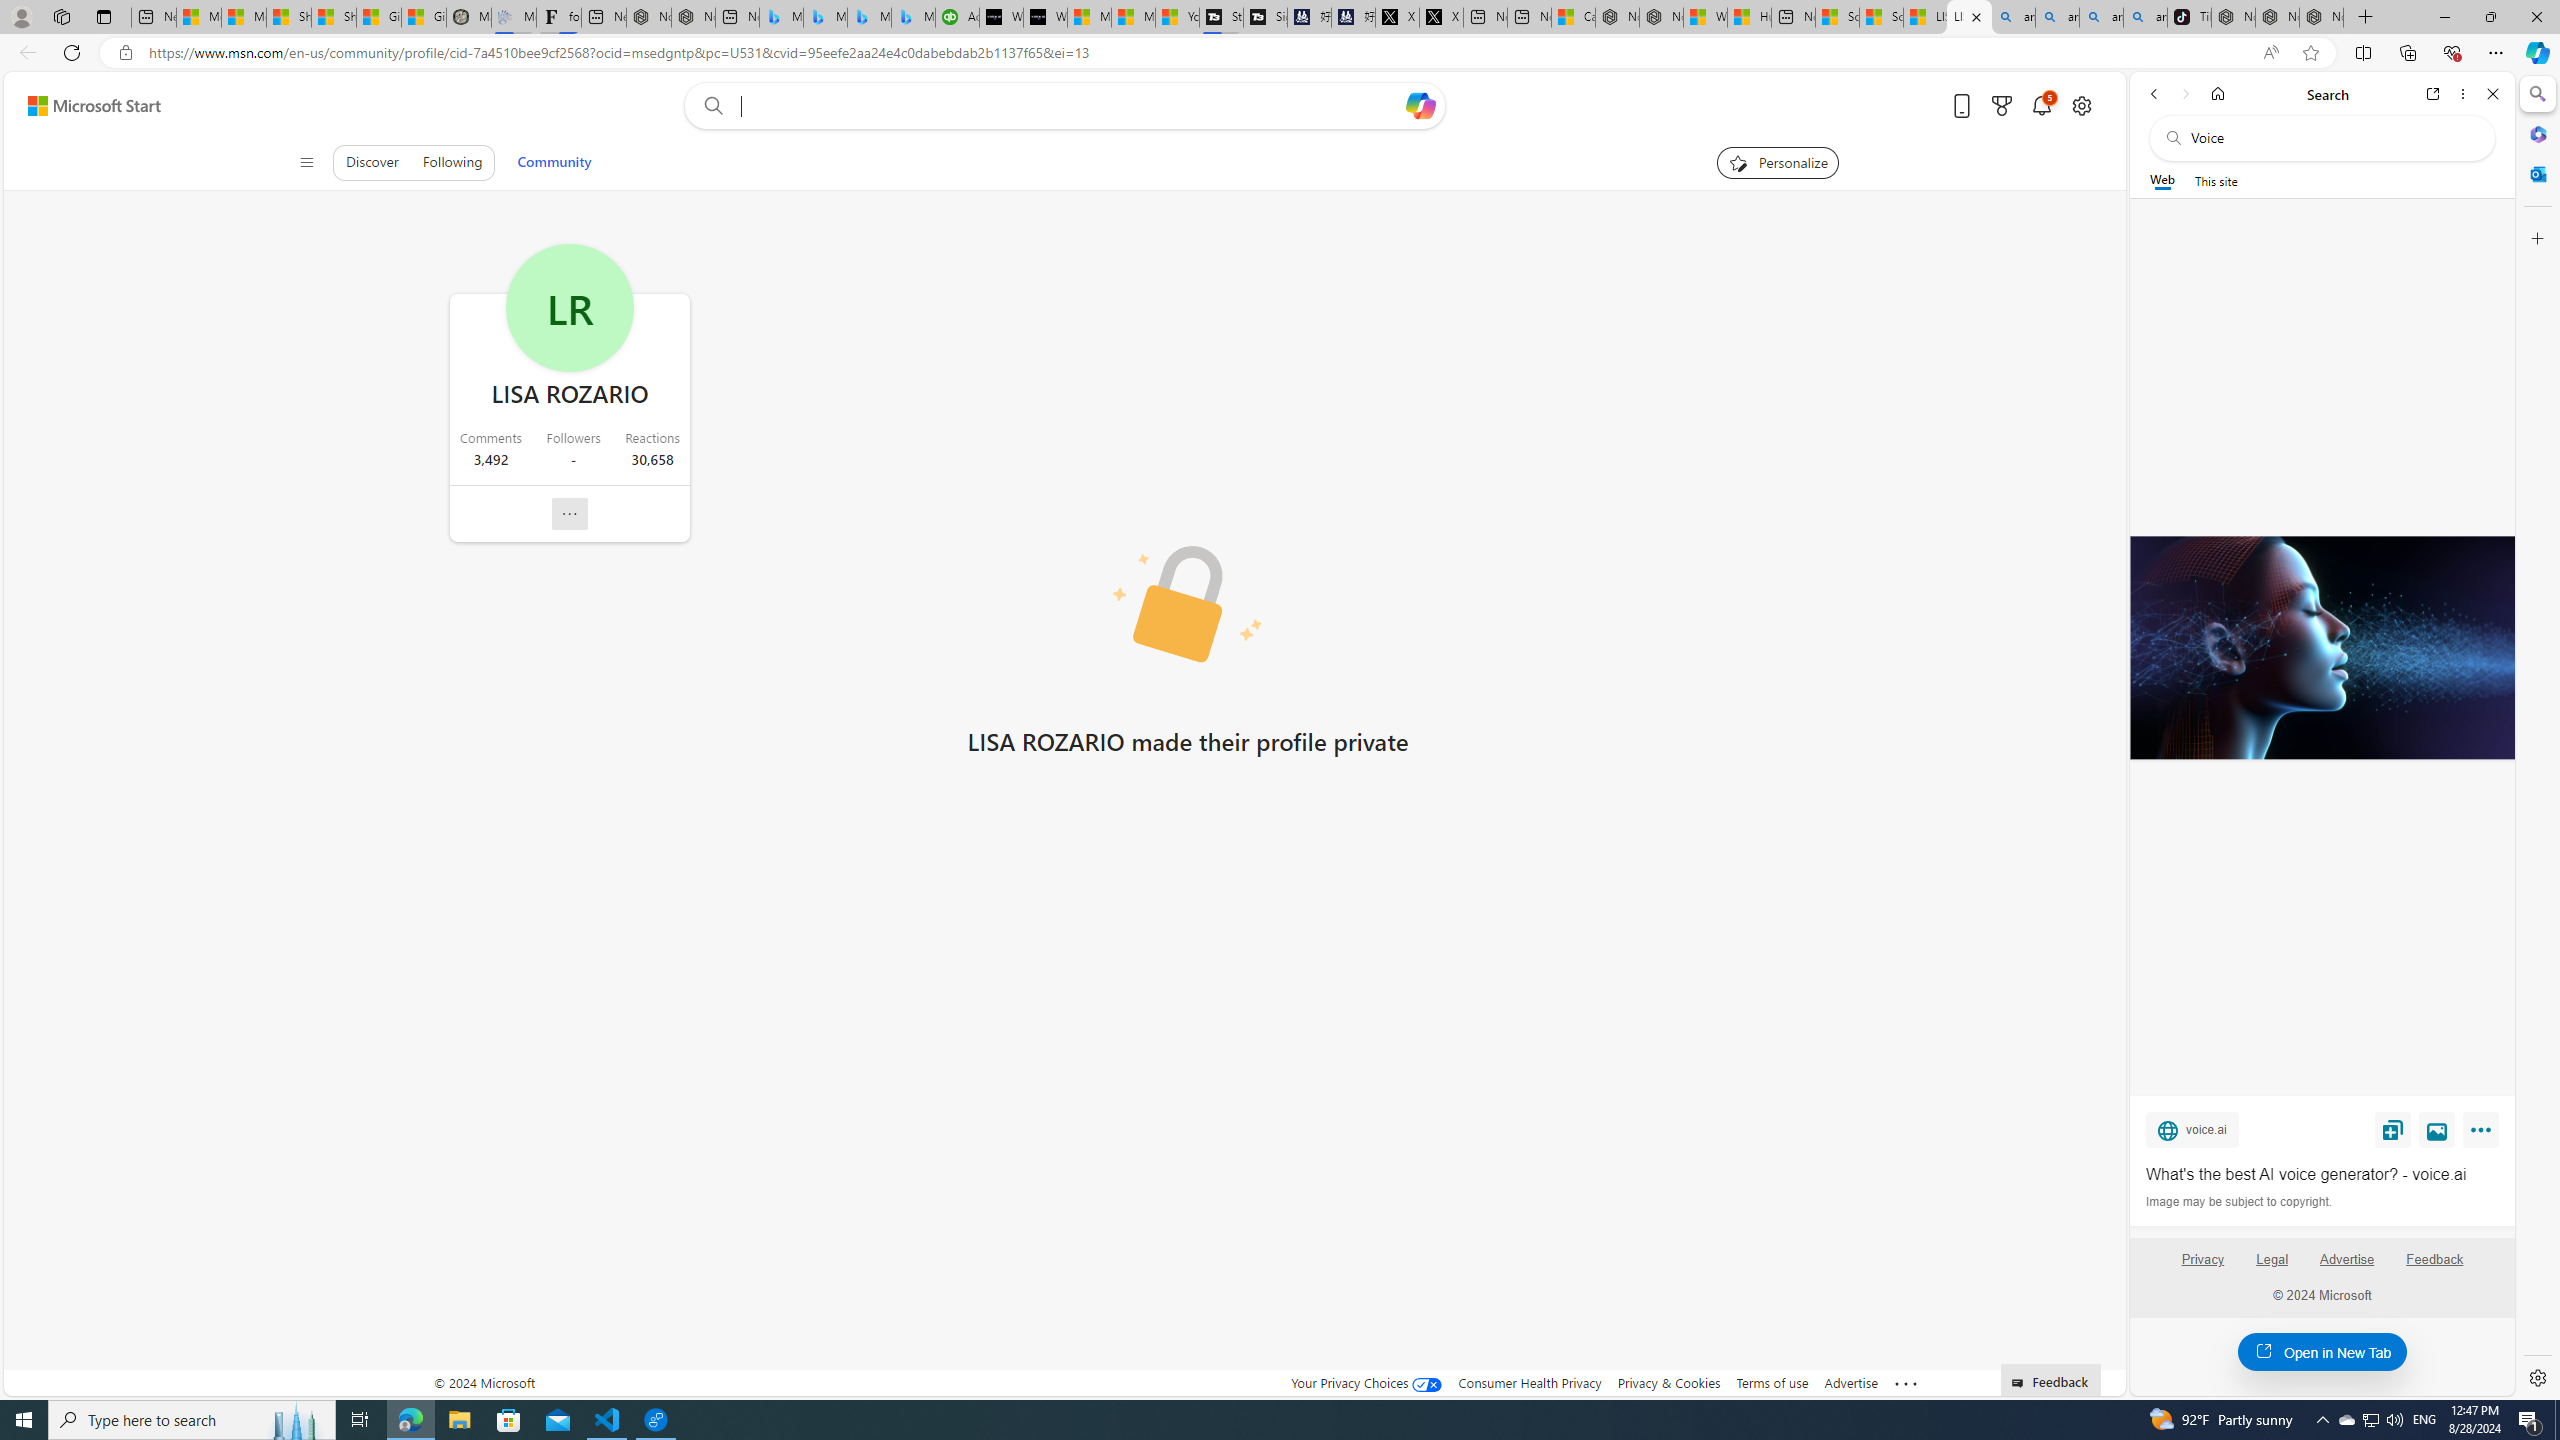 The width and height of the screenshot is (2560, 1440). I want to click on Privacy, so click(2202, 1259).